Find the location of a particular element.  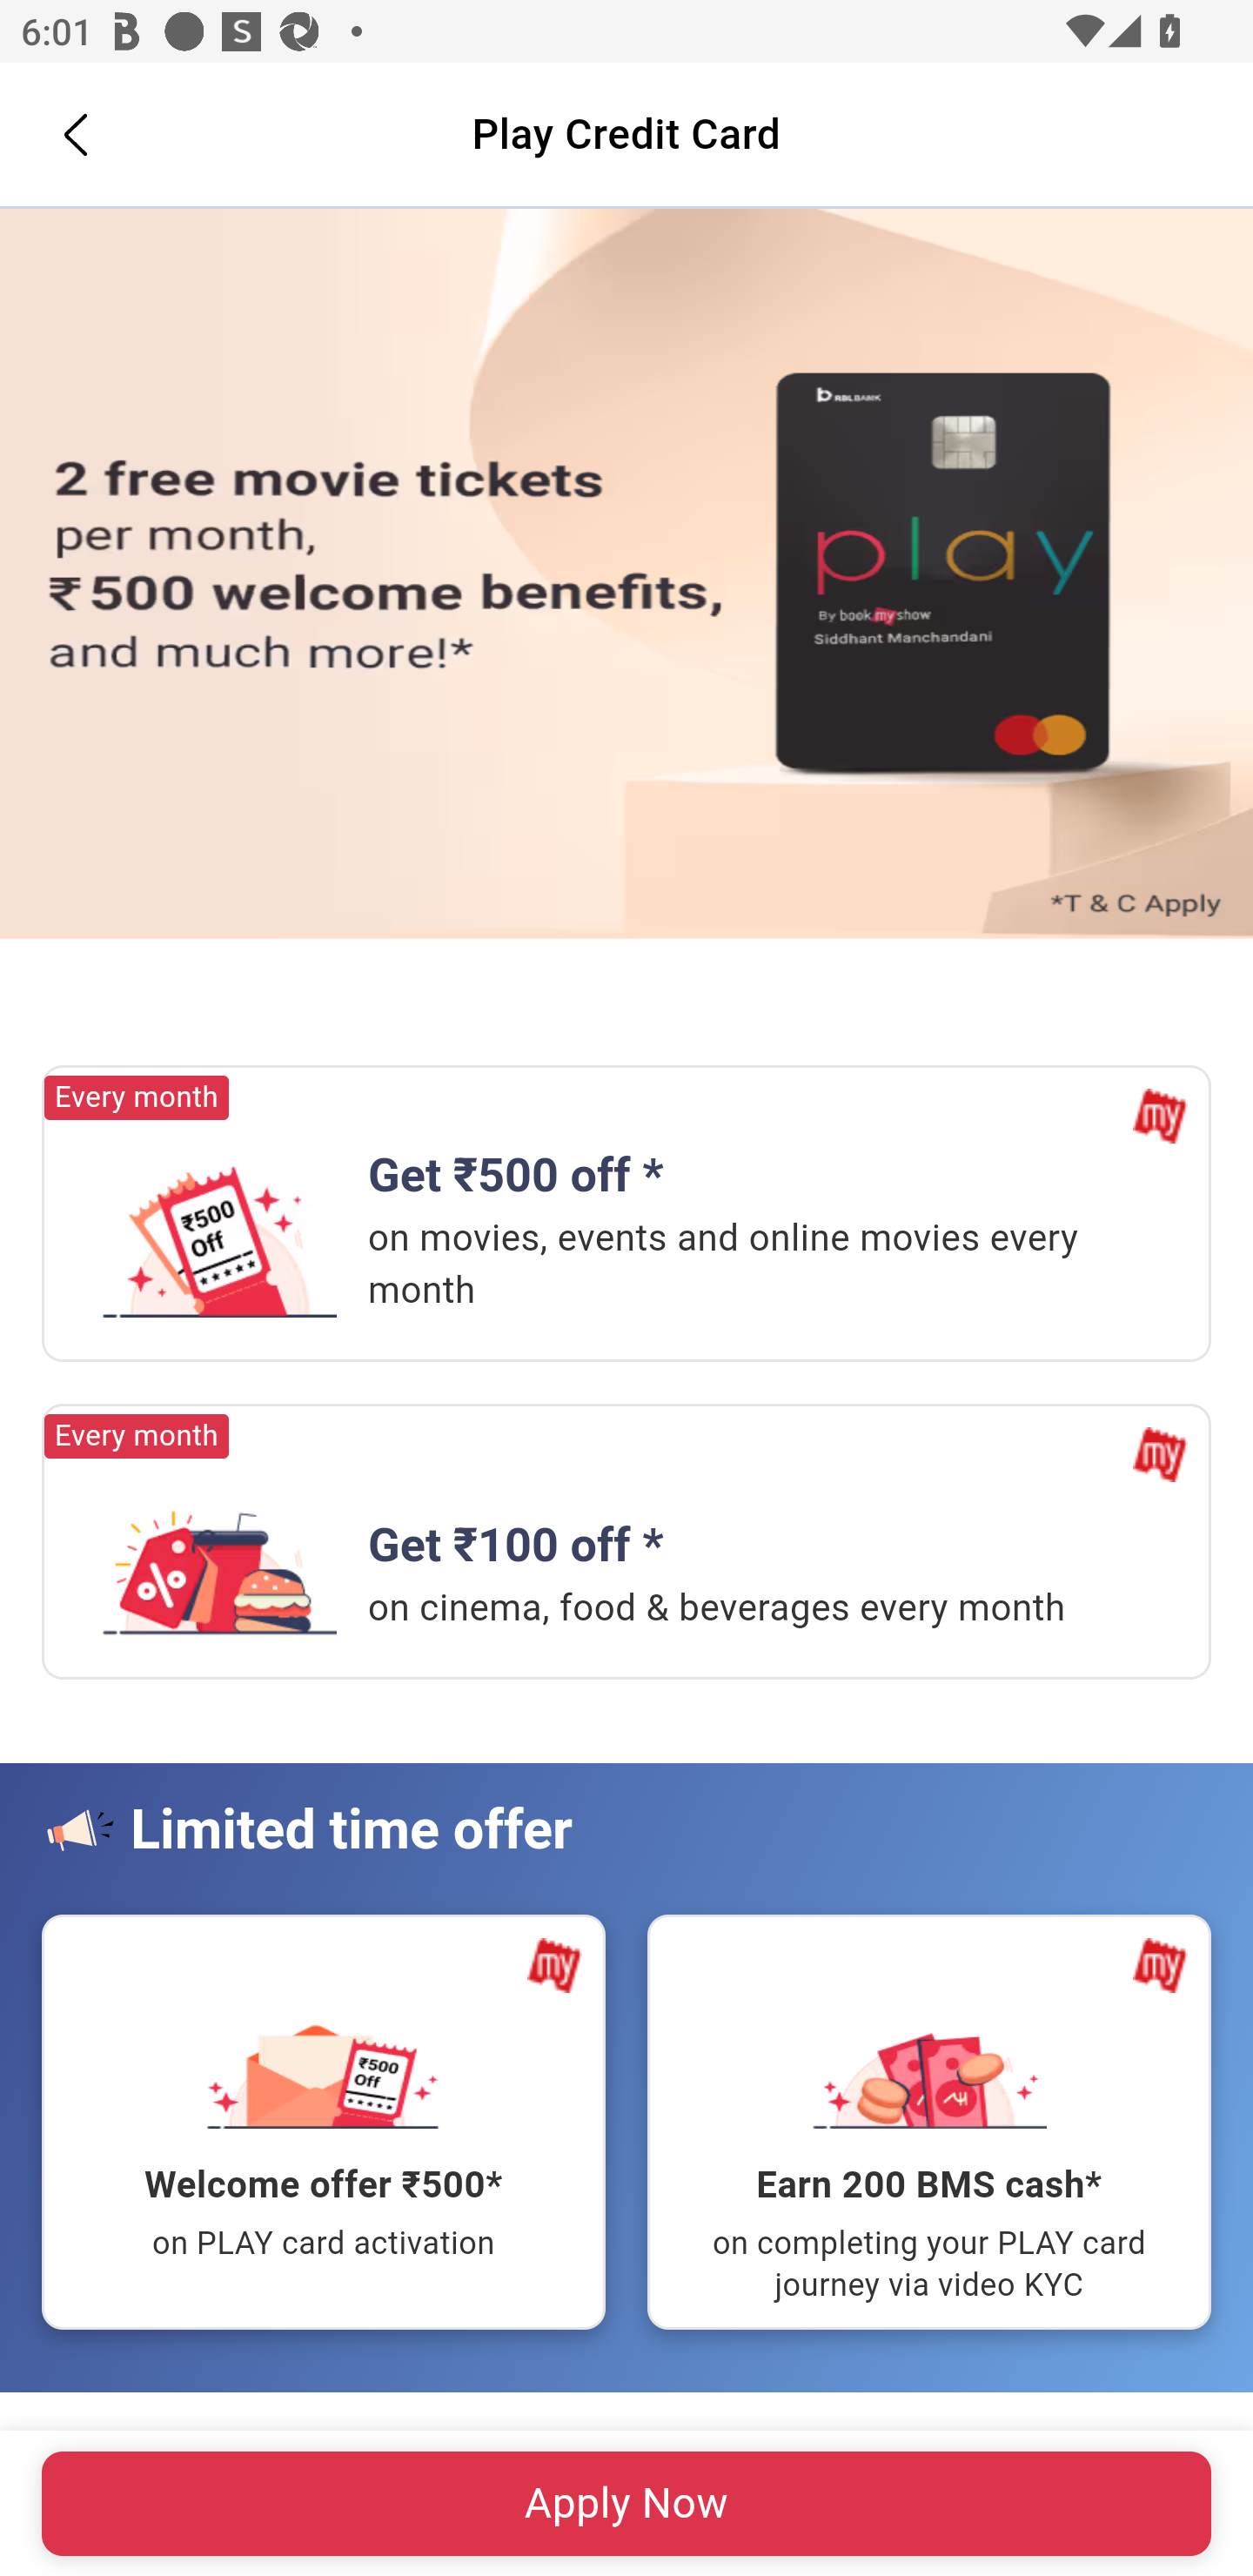

Get ₹500 off * is located at coordinates (219, 1239).